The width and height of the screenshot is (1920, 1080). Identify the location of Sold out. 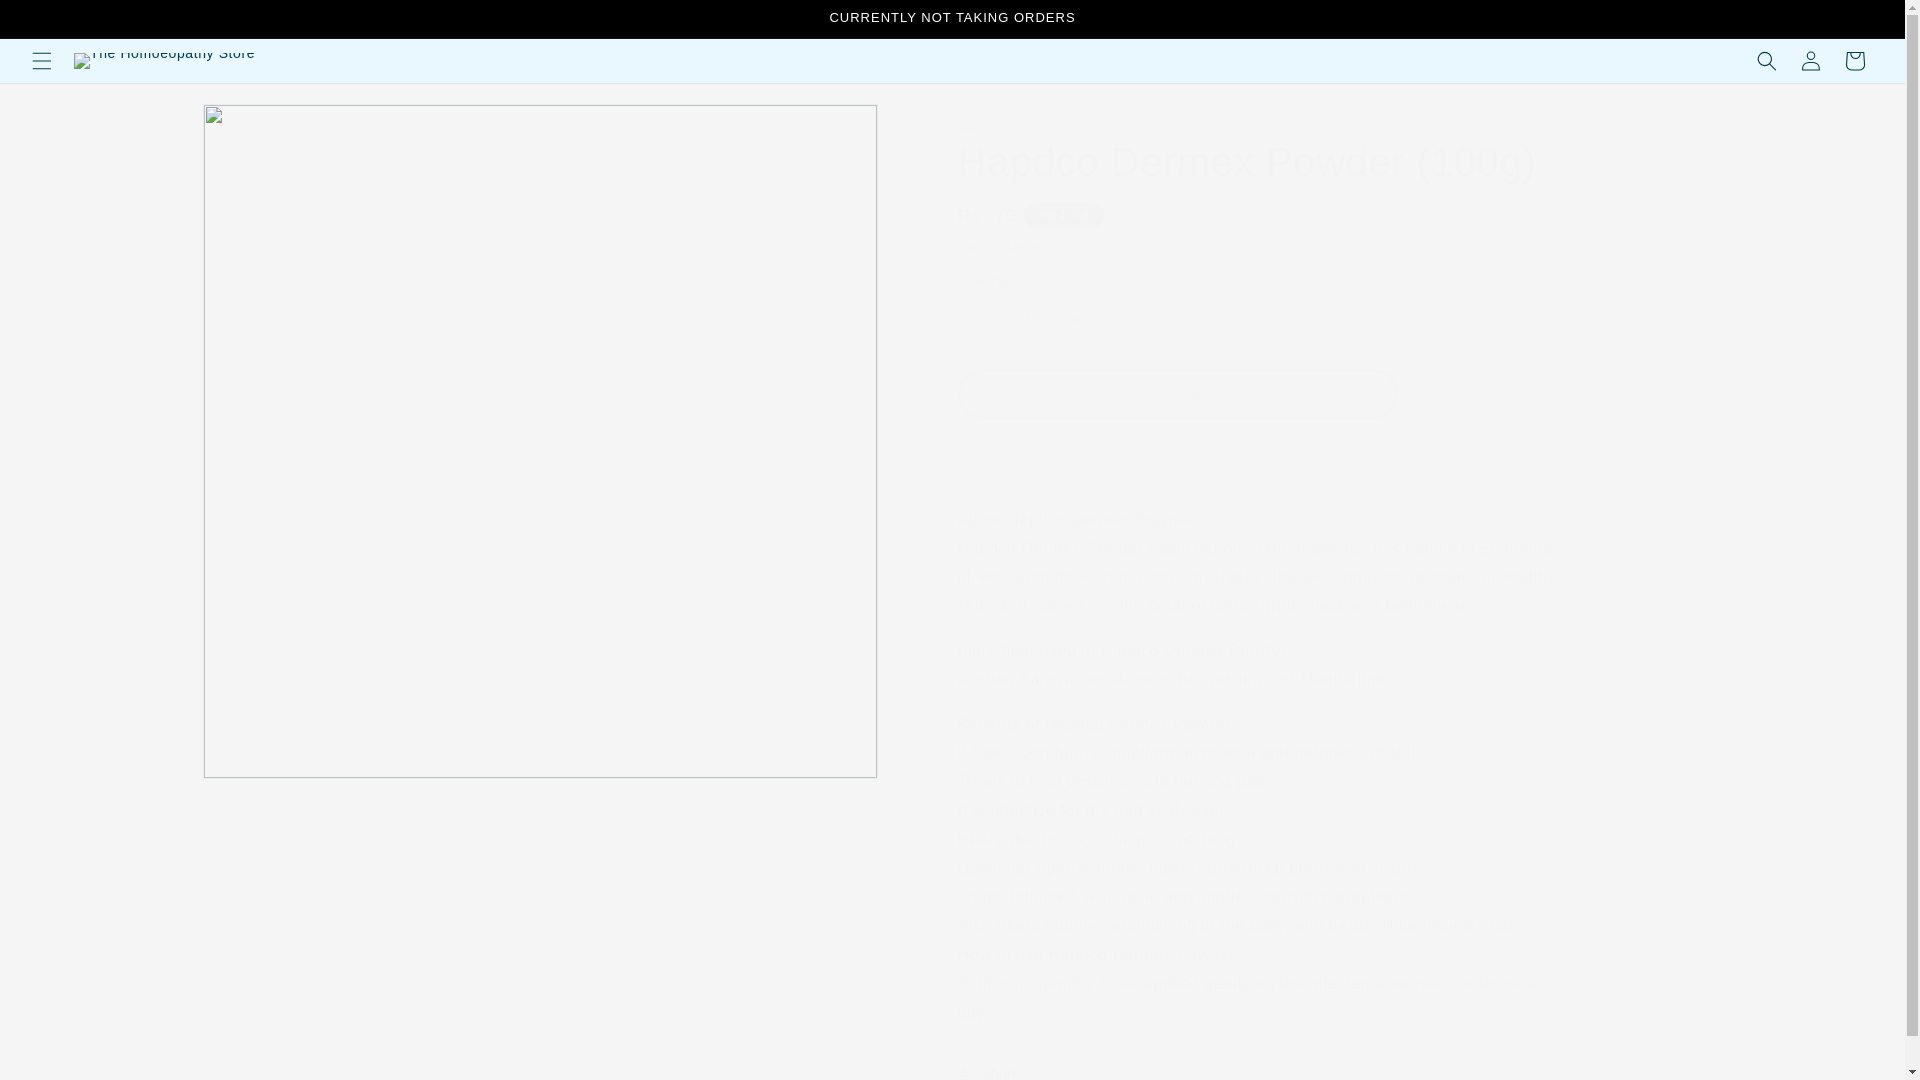
(1178, 394).